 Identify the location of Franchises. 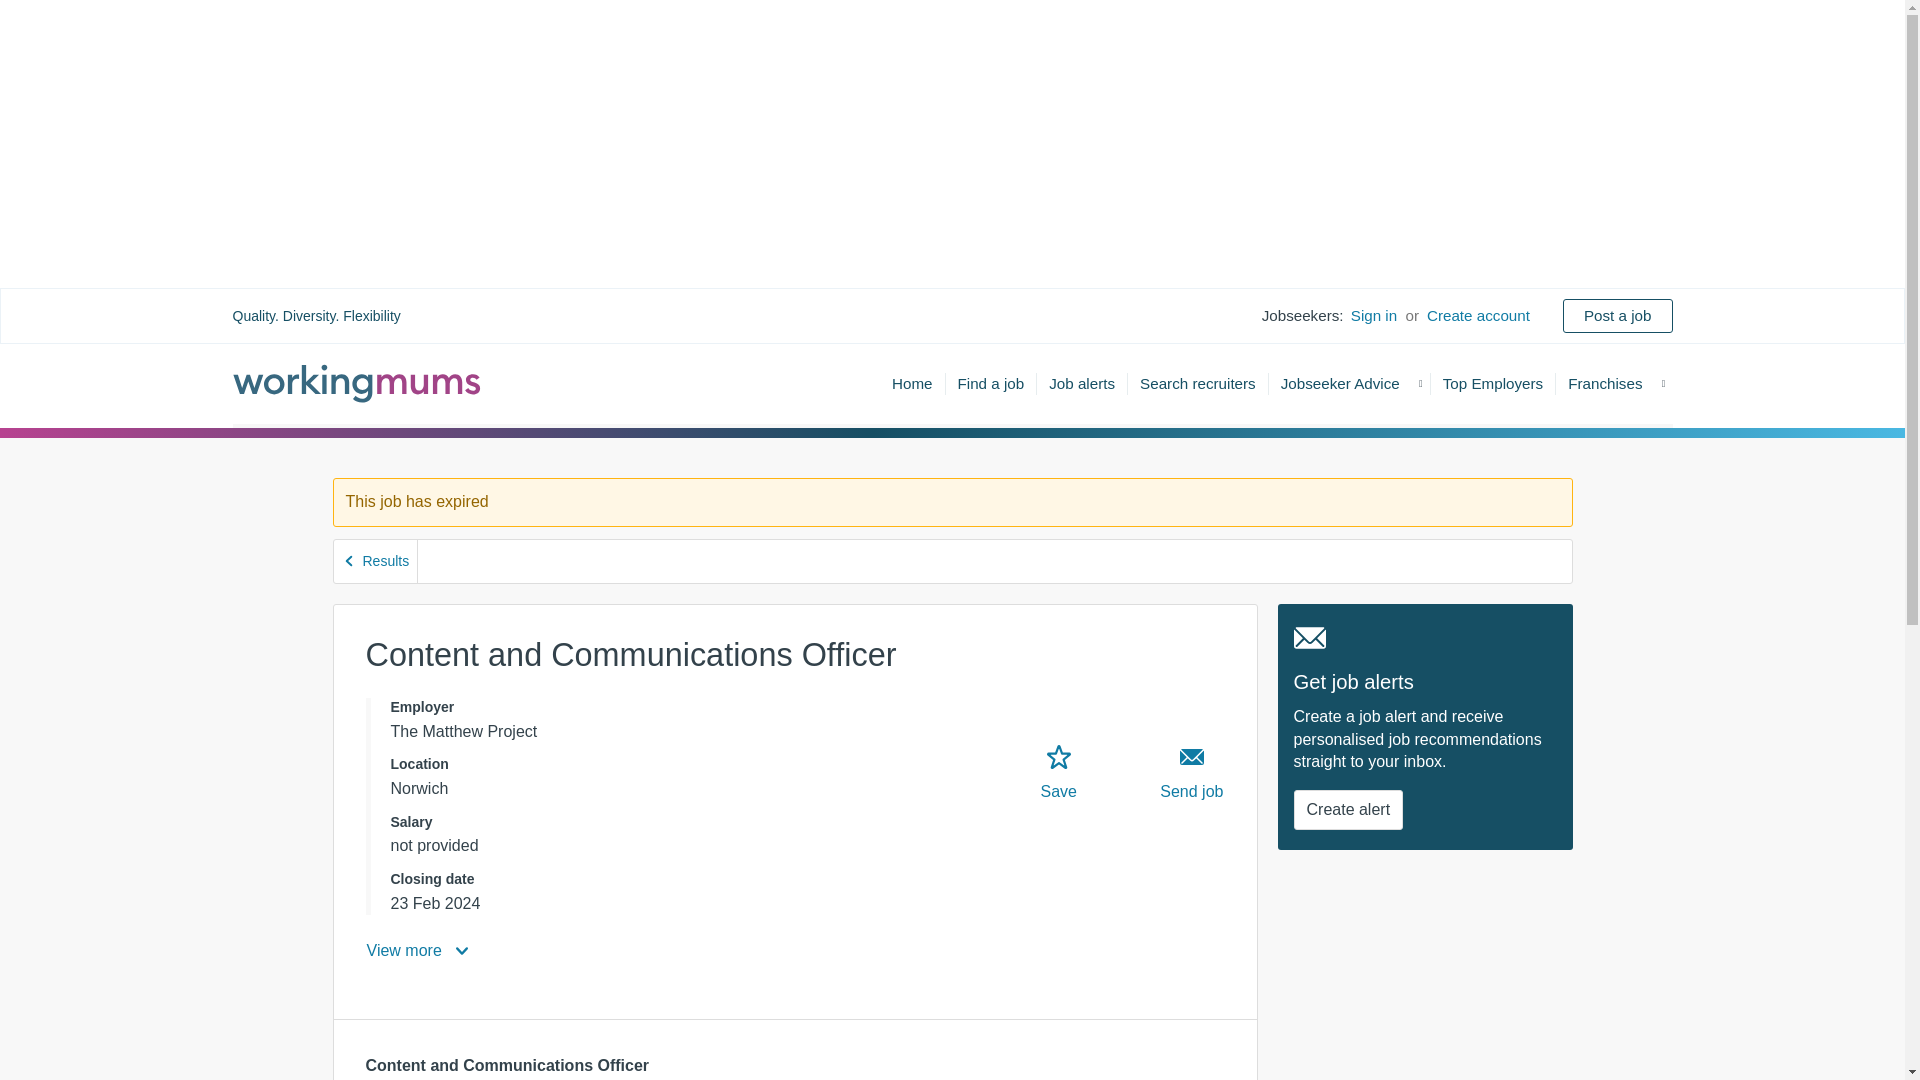
(1604, 383).